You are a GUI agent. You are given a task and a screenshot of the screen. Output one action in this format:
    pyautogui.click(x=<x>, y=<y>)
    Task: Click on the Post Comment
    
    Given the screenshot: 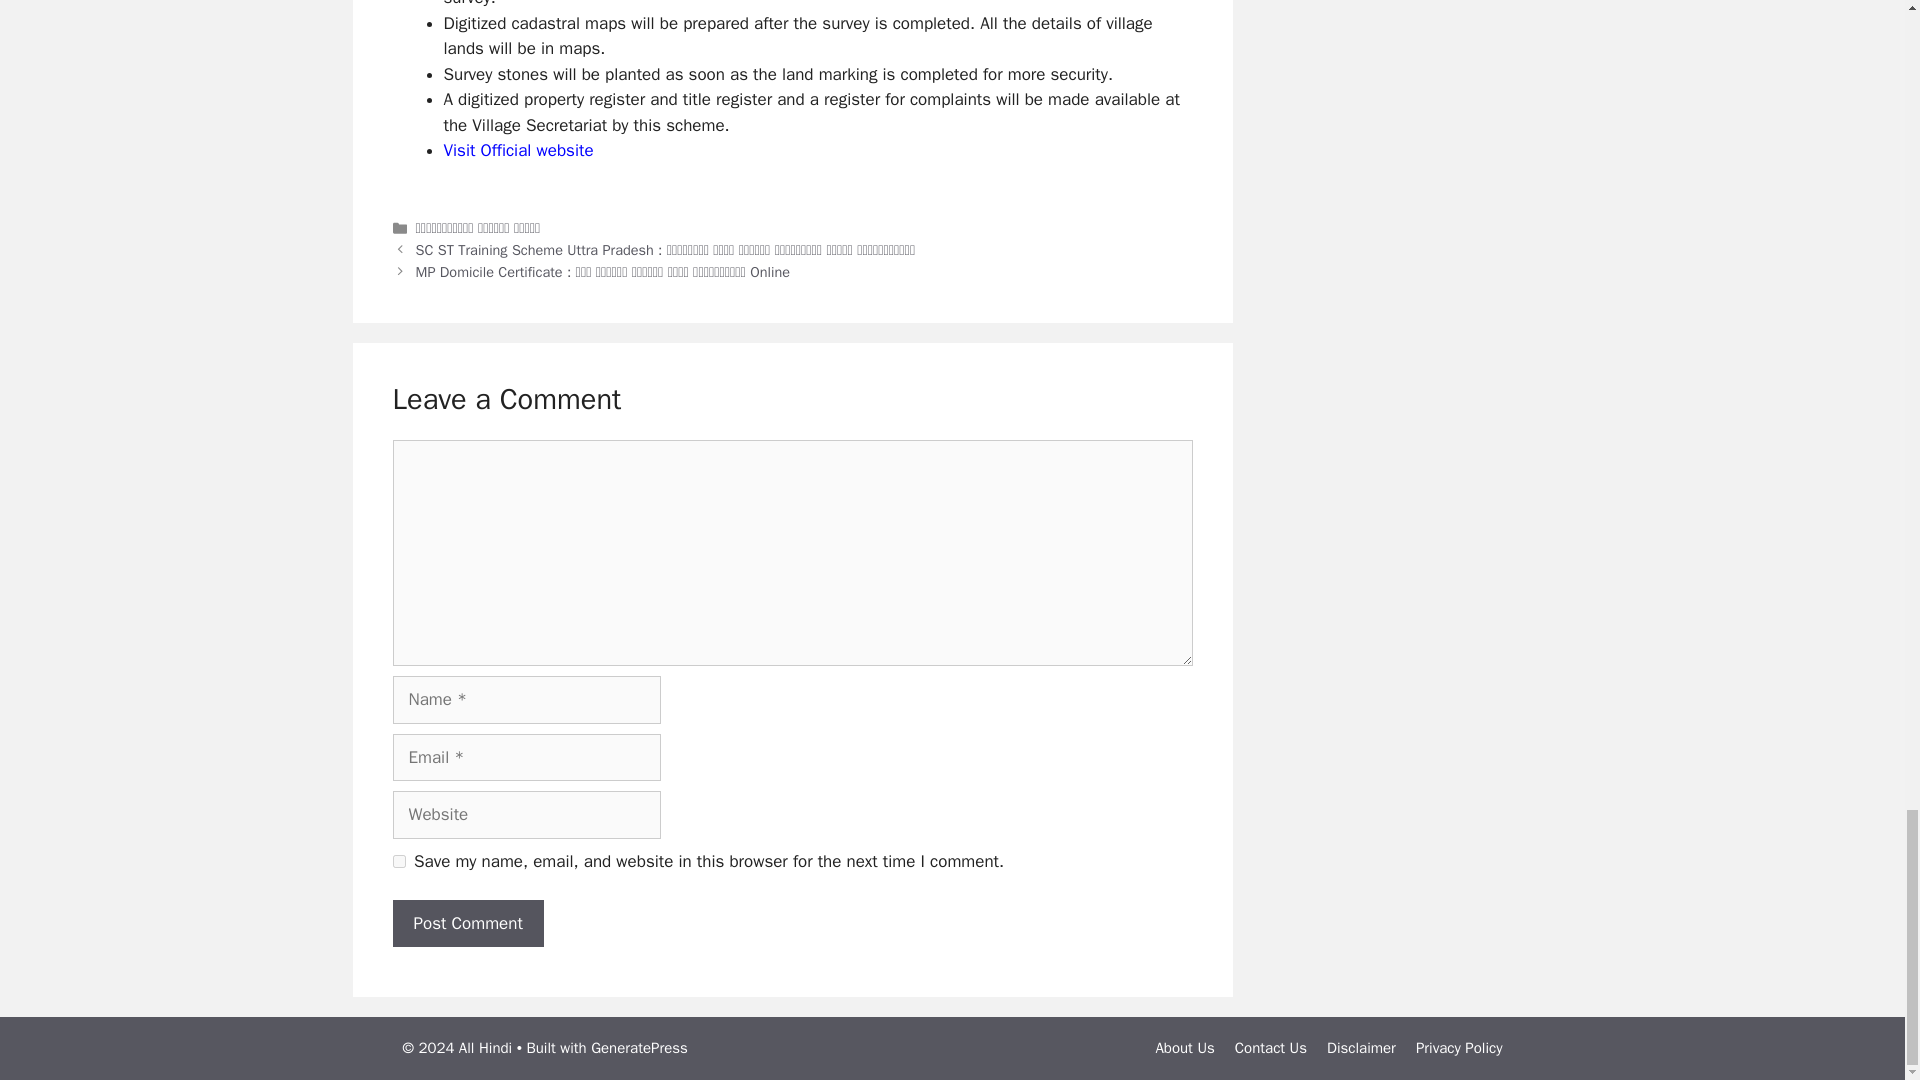 What is the action you would take?
    pyautogui.click(x=467, y=924)
    